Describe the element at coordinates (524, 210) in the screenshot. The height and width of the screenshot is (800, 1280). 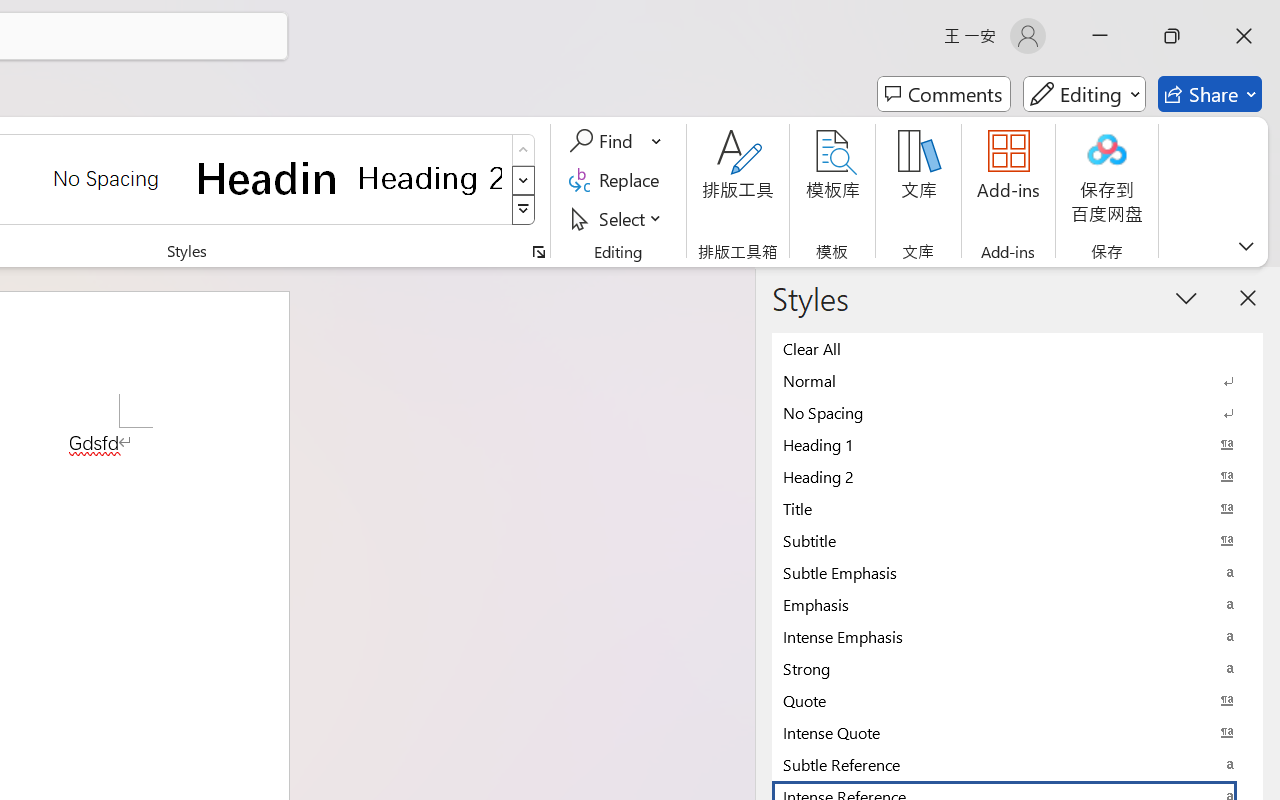
I see `Styles` at that location.